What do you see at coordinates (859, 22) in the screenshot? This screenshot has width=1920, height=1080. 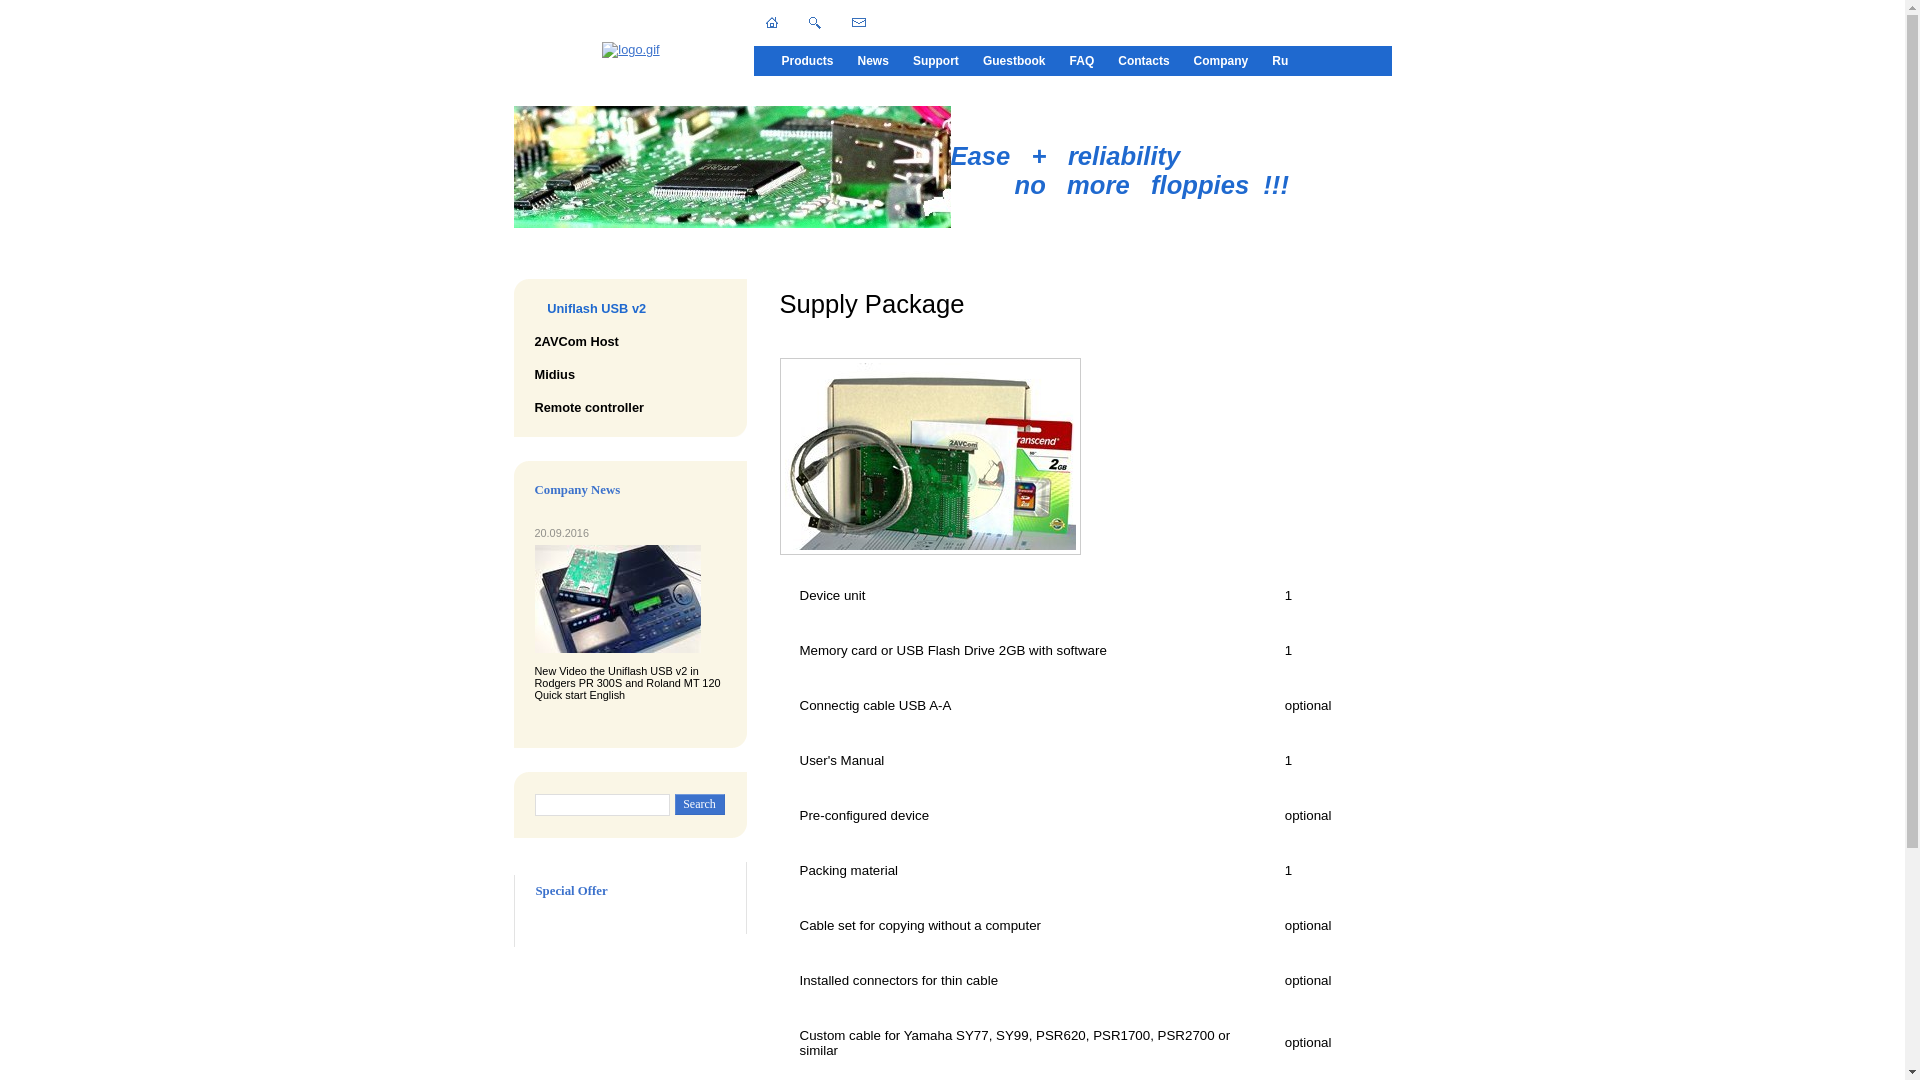 I see `Feedback` at bounding box center [859, 22].